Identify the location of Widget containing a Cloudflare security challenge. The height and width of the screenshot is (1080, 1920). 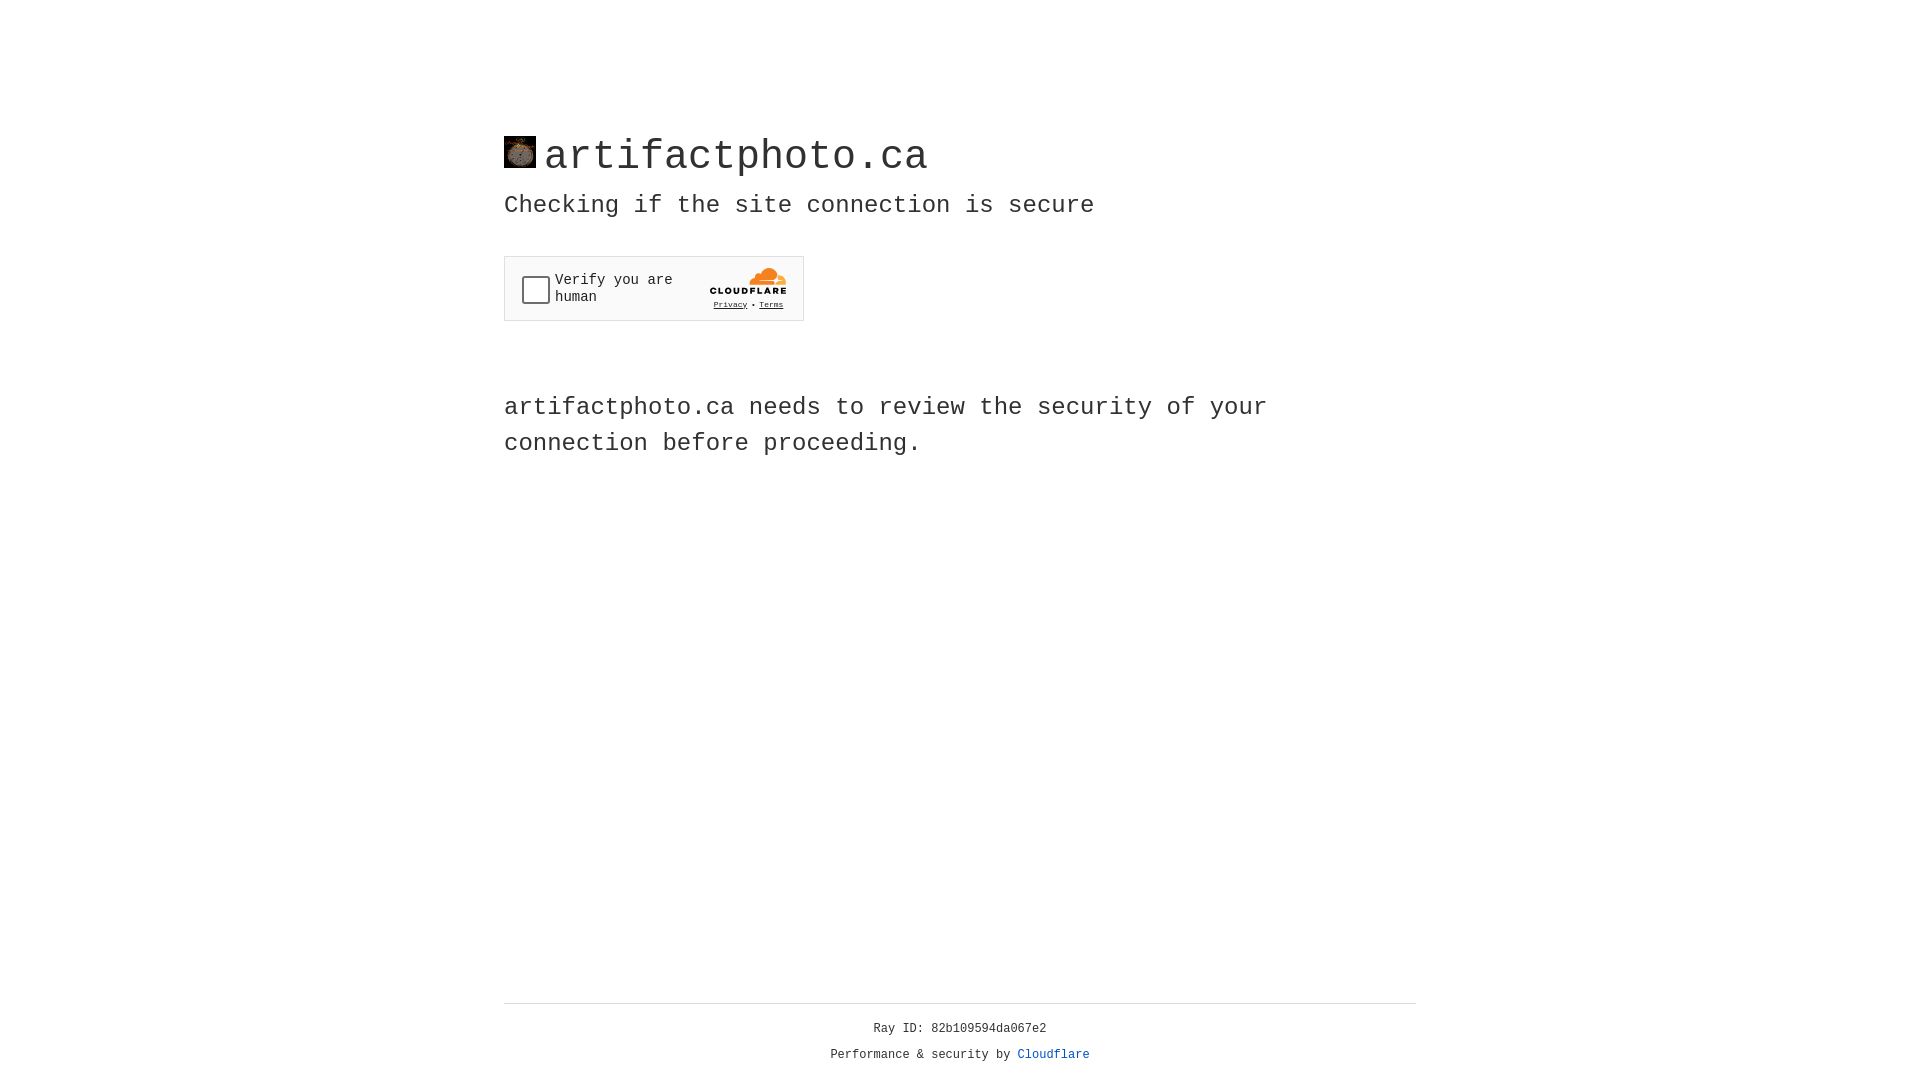
(654, 288).